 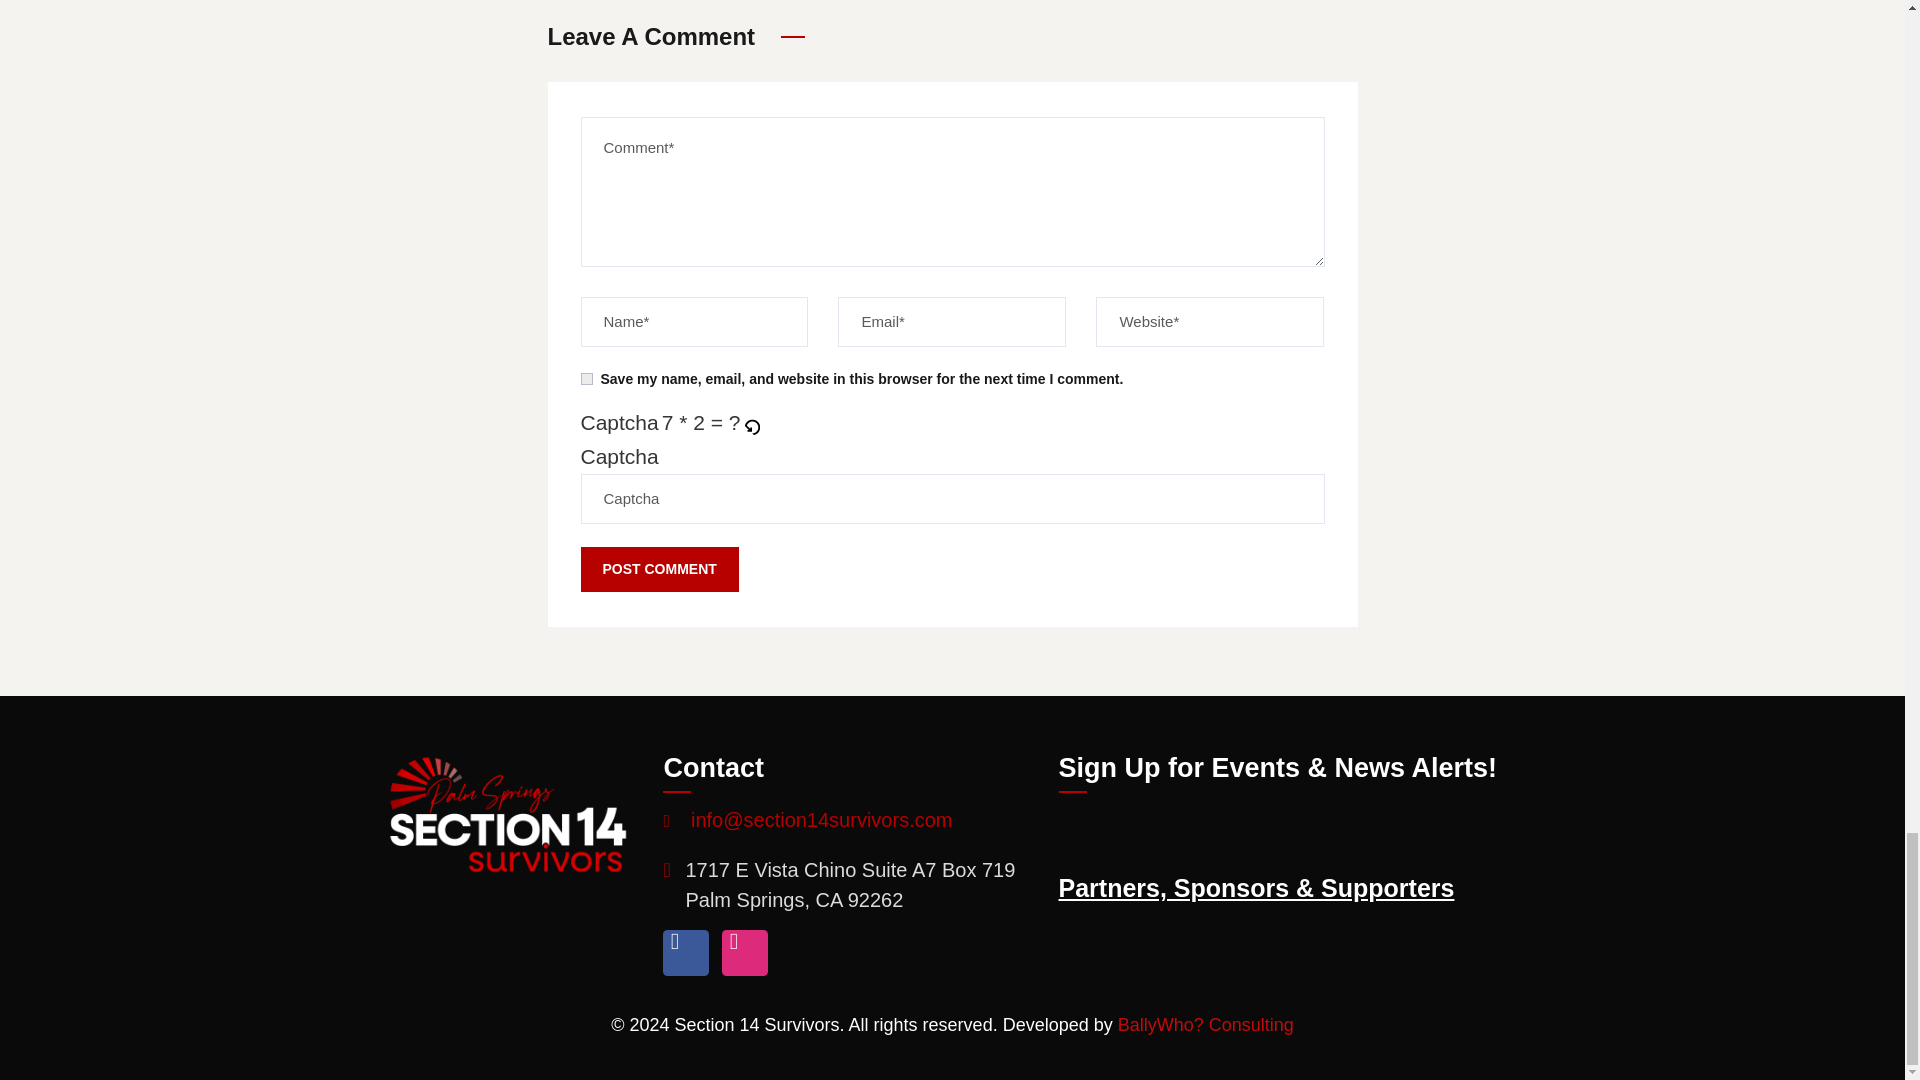 I want to click on Post Comment, so click(x=658, y=568).